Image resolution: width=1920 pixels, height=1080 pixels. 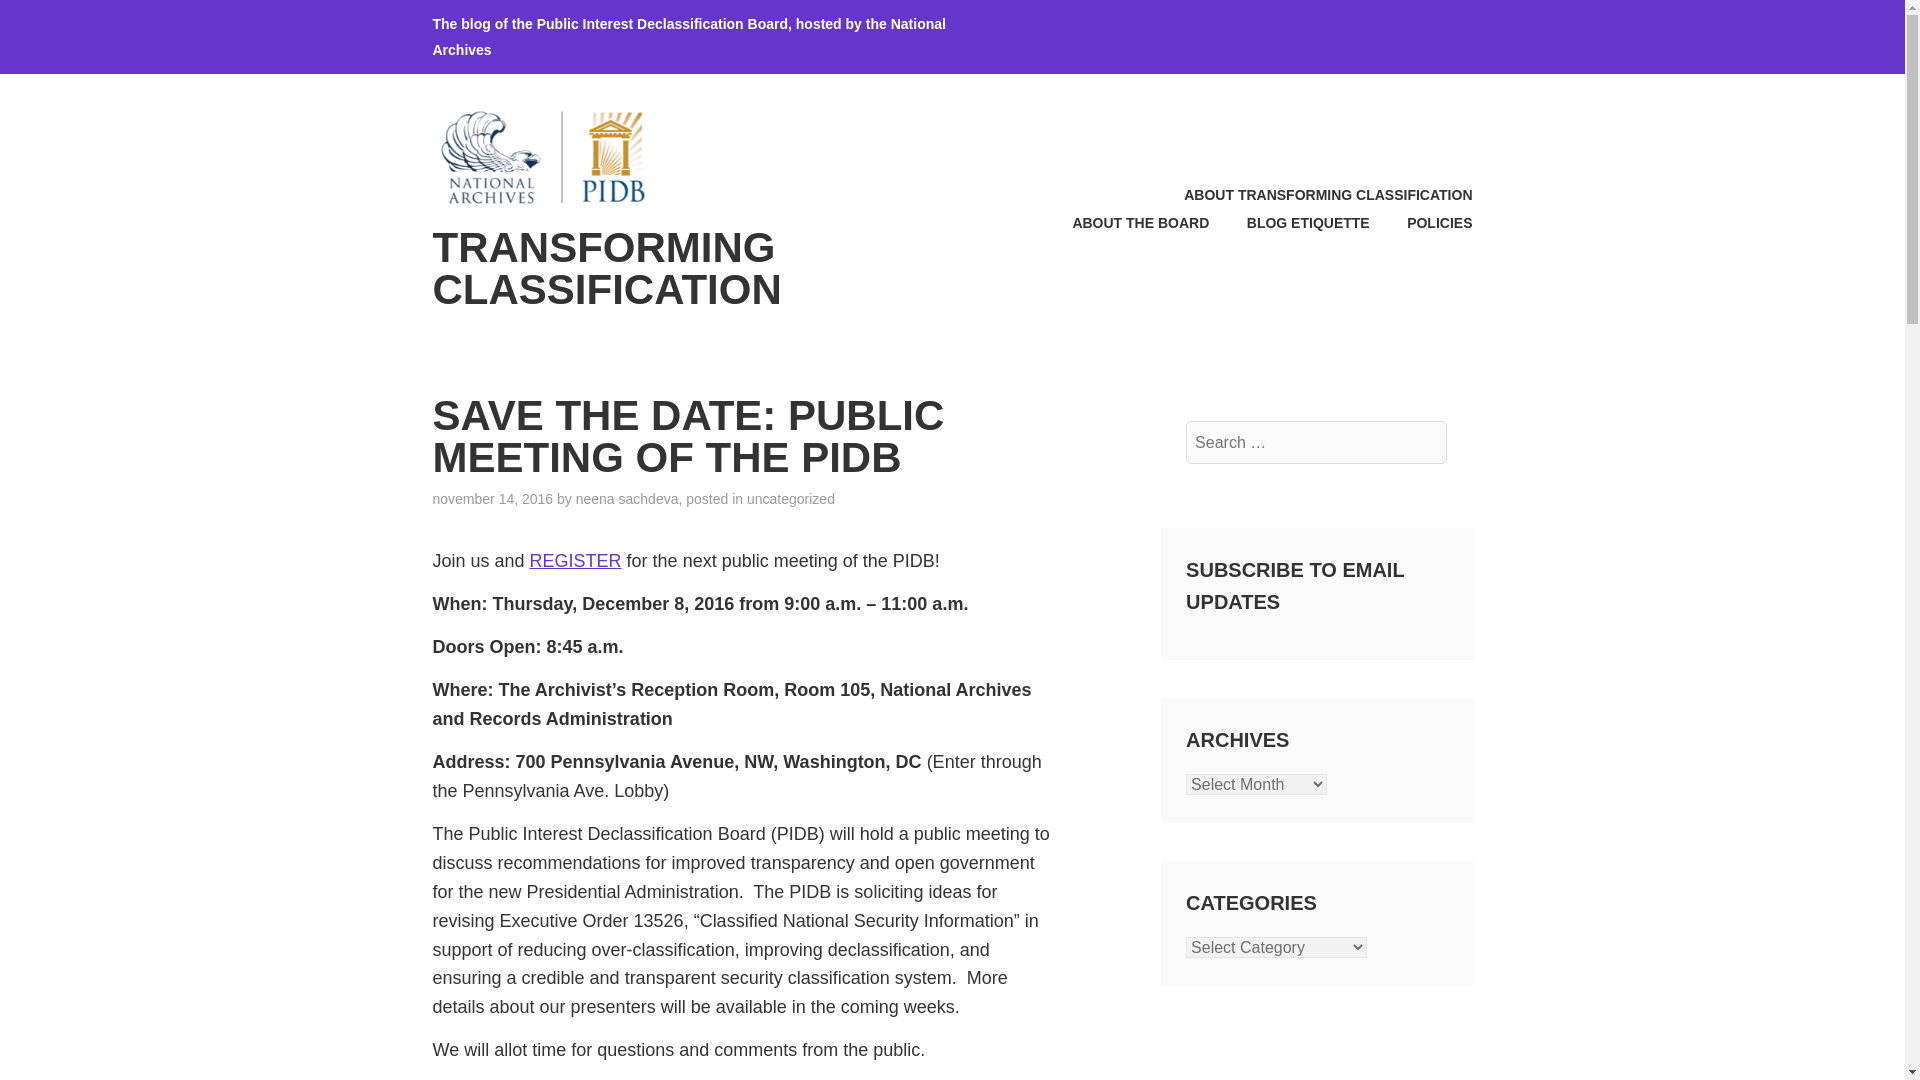 What do you see at coordinates (576, 560) in the screenshot?
I see `REGISTER` at bounding box center [576, 560].